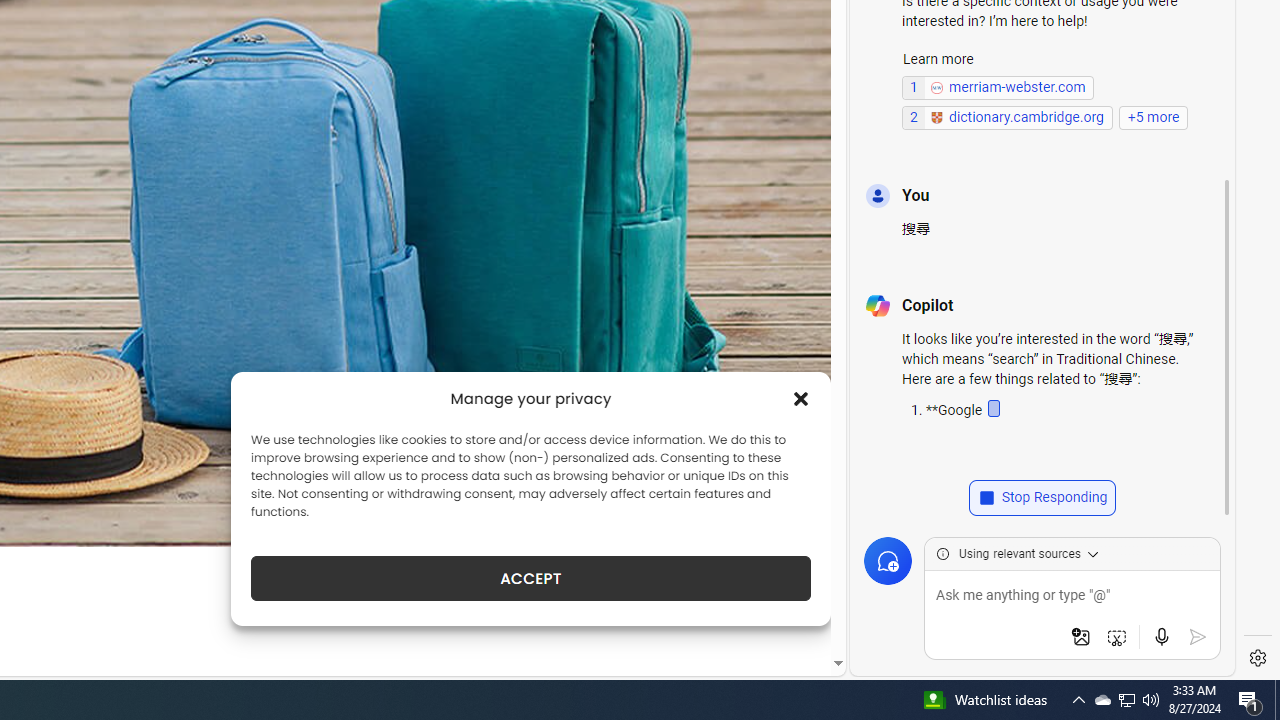 The height and width of the screenshot is (720, 1280). What do you see at coordinates (801, 398) in the screenshot?
I see `Class: cmplz-close` at bounding box center [801, 398].